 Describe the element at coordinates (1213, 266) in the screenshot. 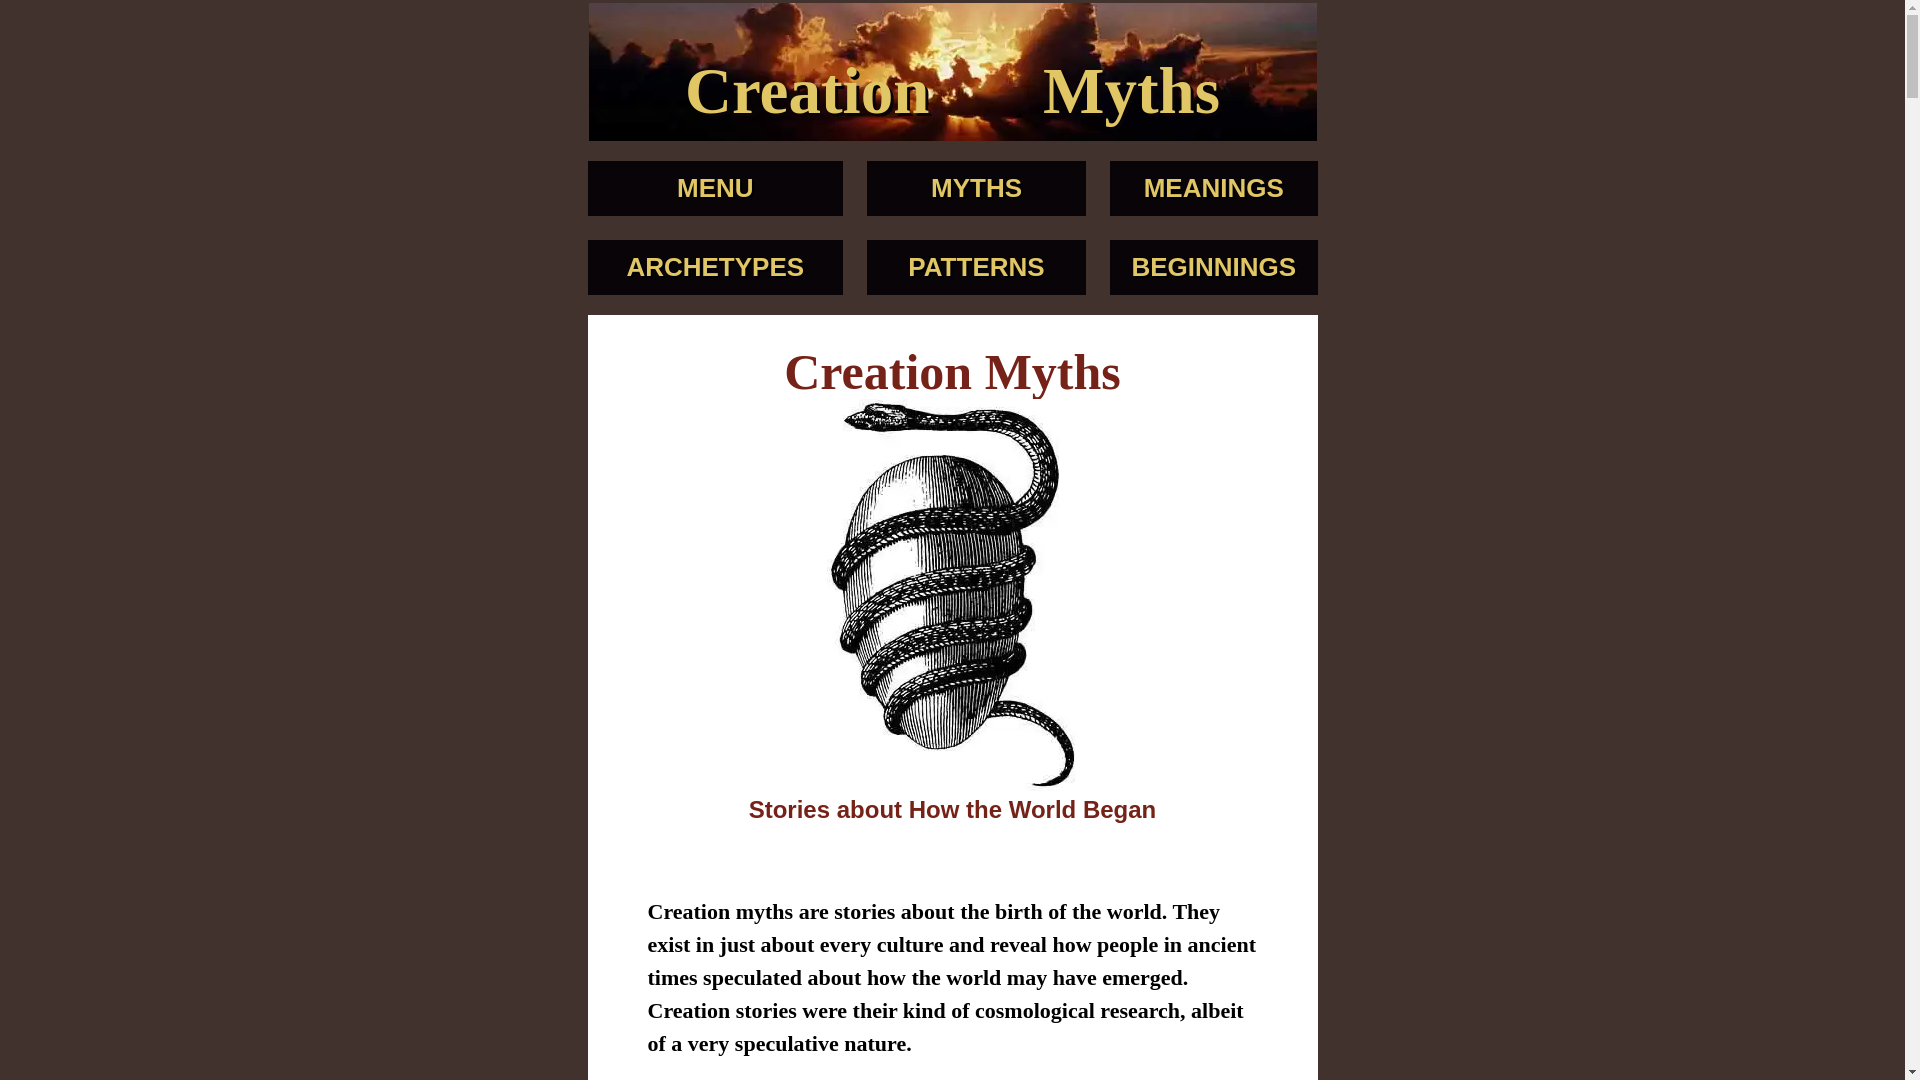

I see `BEGINNINGS` at that location.